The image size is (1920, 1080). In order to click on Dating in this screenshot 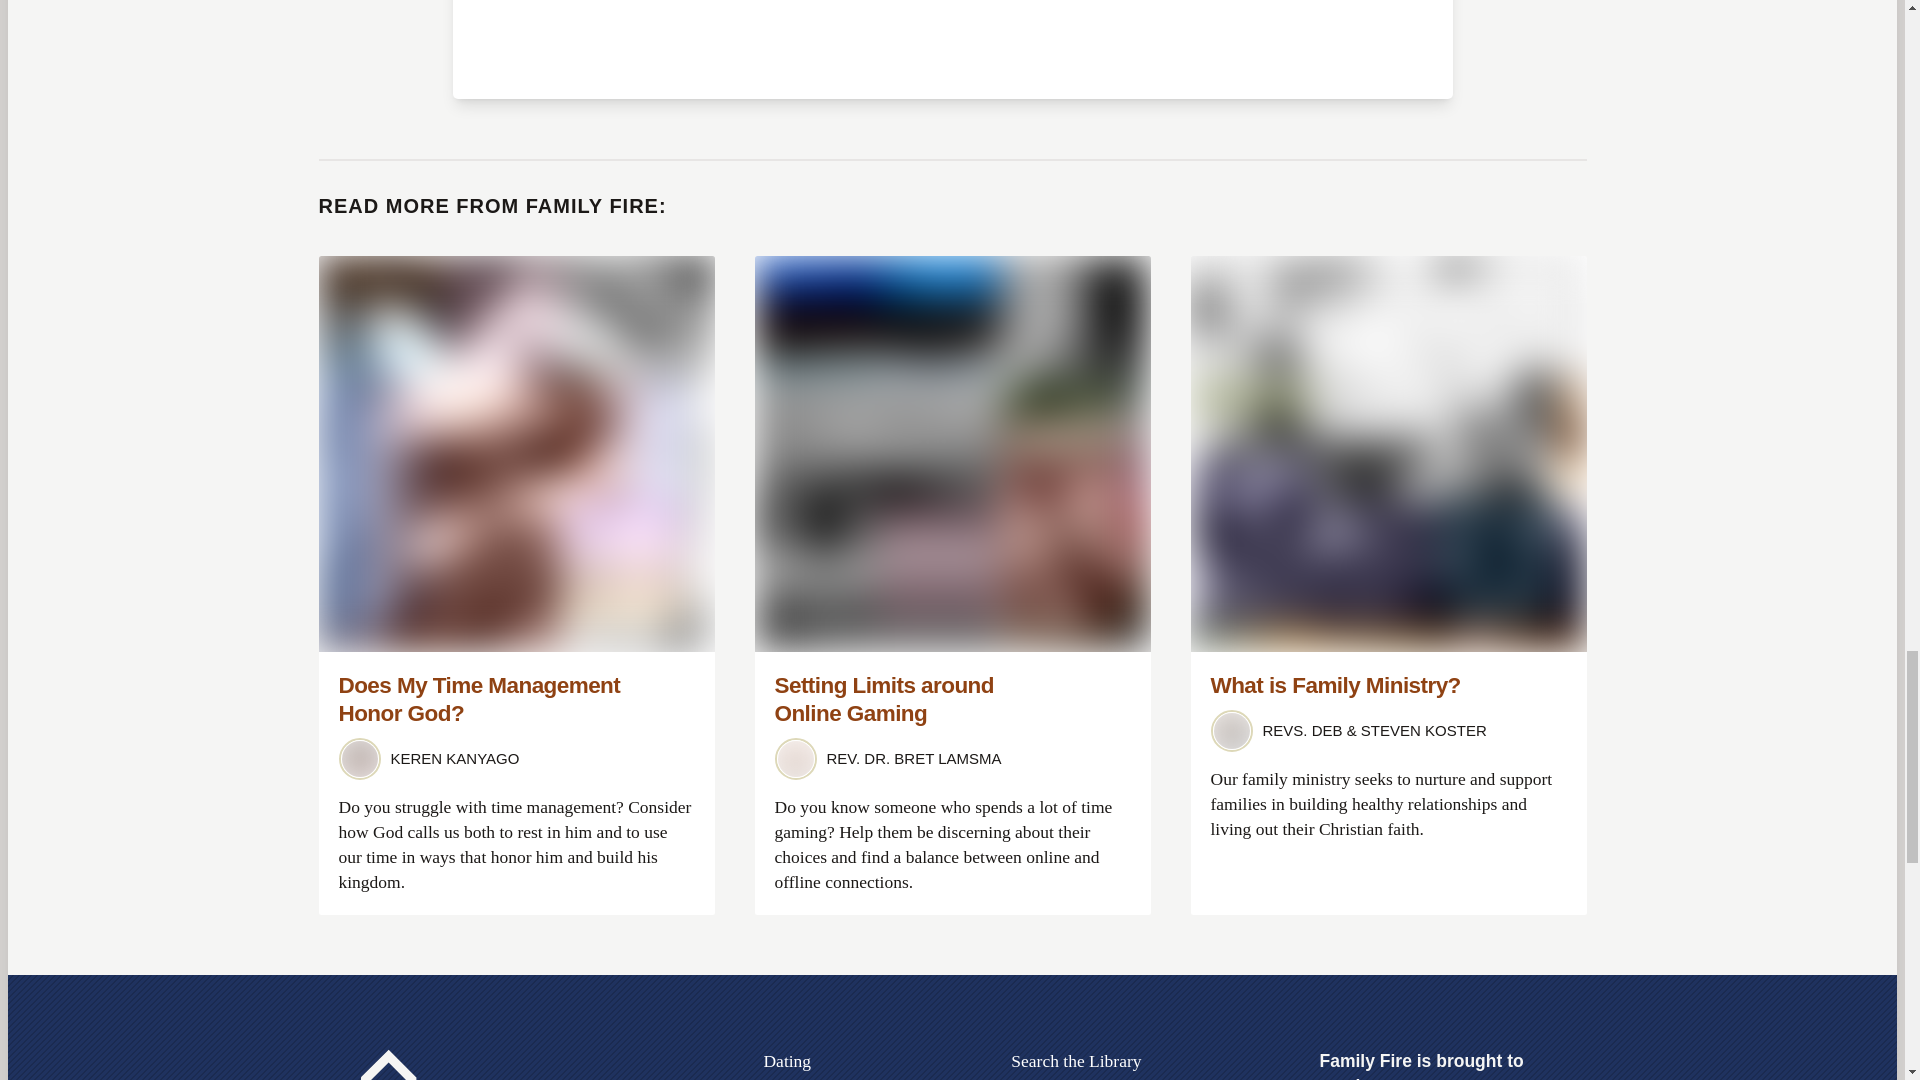, I will do `click(786, 1060)`.